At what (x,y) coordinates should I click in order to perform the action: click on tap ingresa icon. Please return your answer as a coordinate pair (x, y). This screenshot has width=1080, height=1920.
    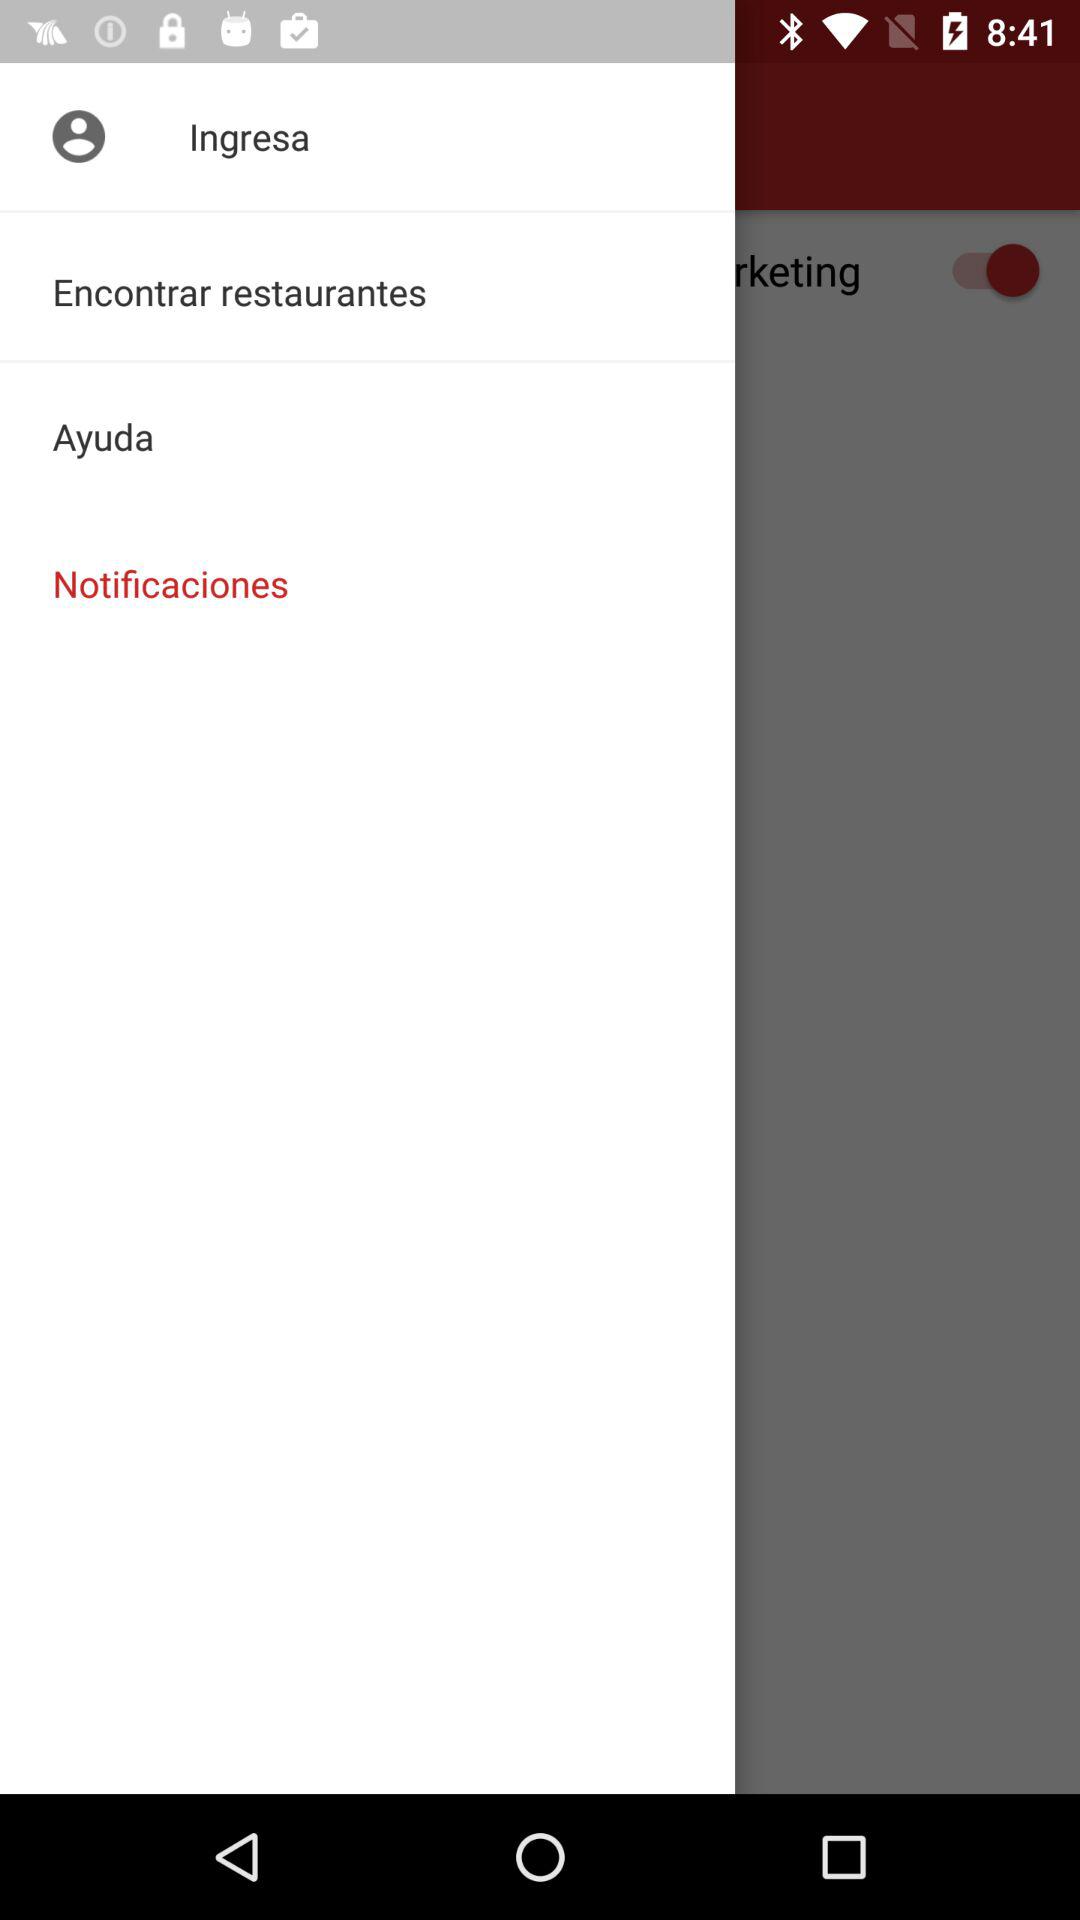
    Looking at the image, I should click on (368, 136).